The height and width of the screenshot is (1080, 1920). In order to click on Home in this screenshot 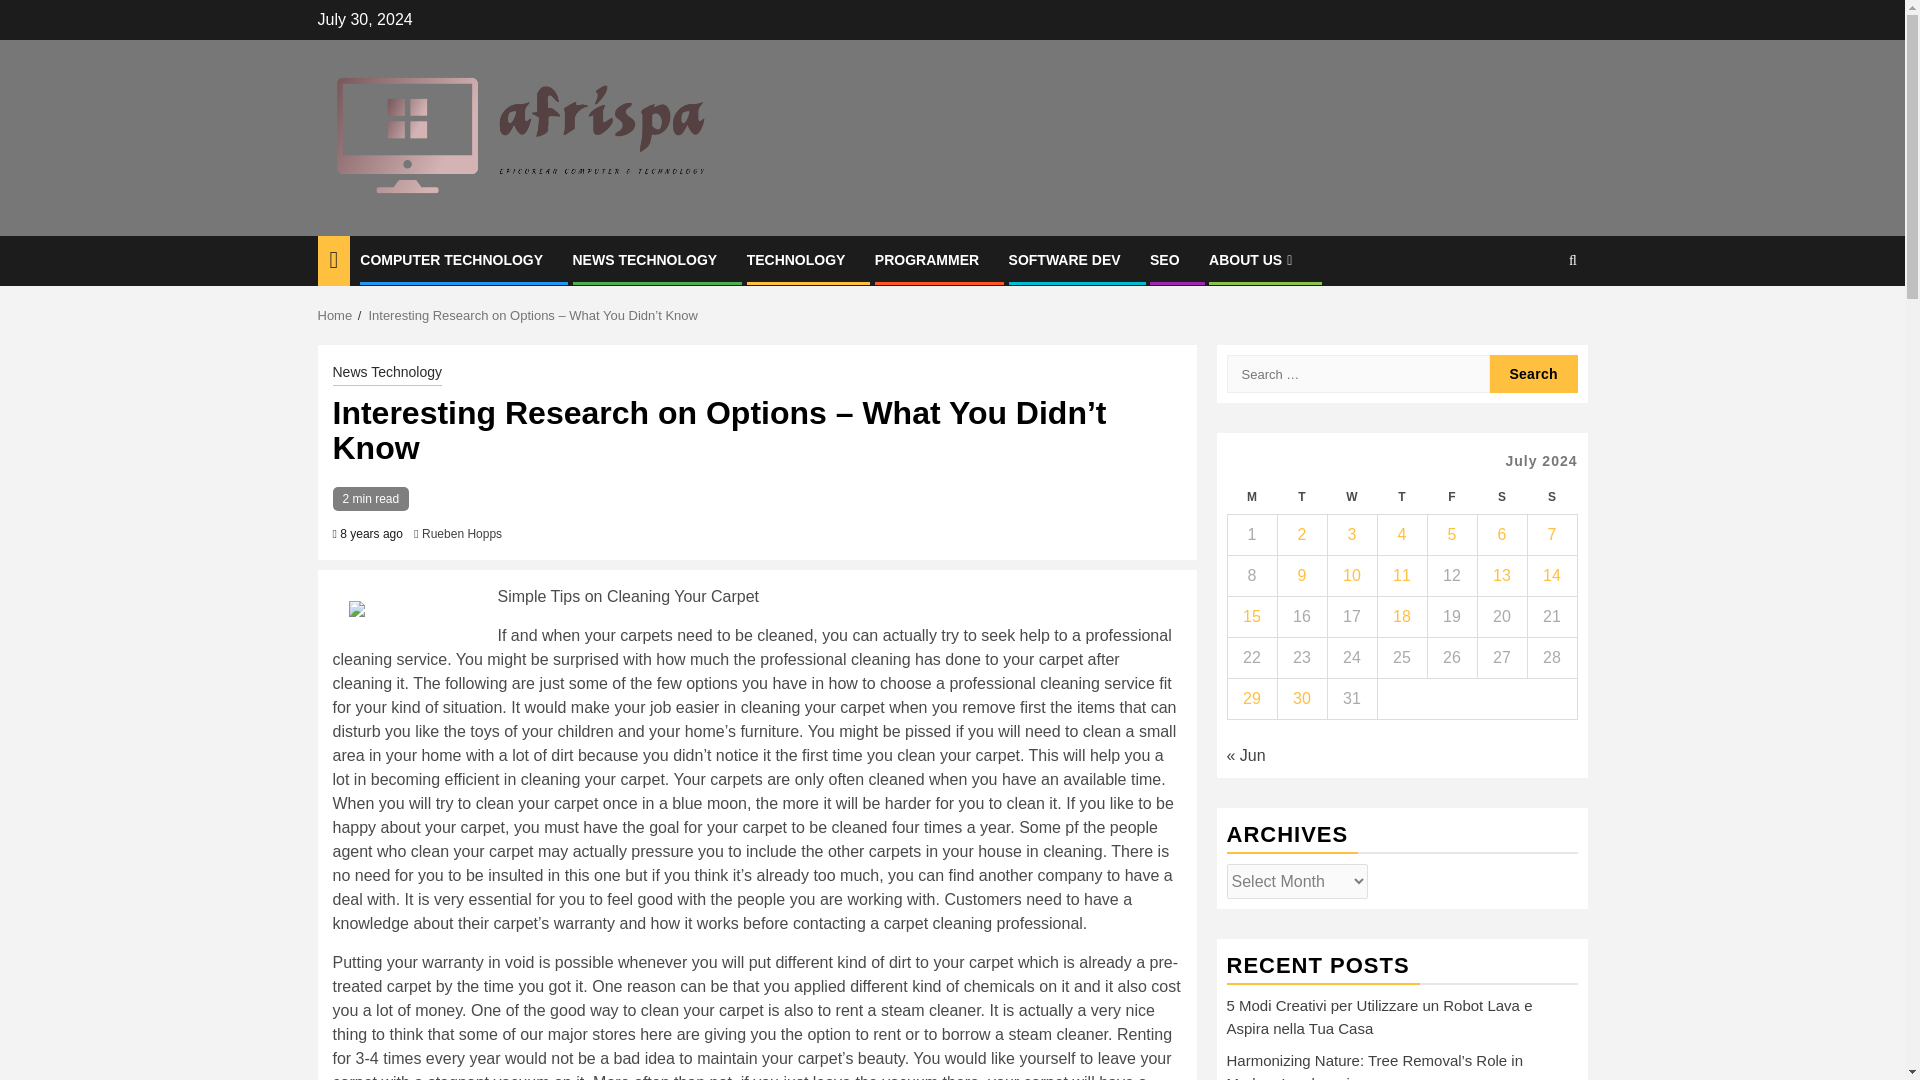, I will do `click(336, 314)`.